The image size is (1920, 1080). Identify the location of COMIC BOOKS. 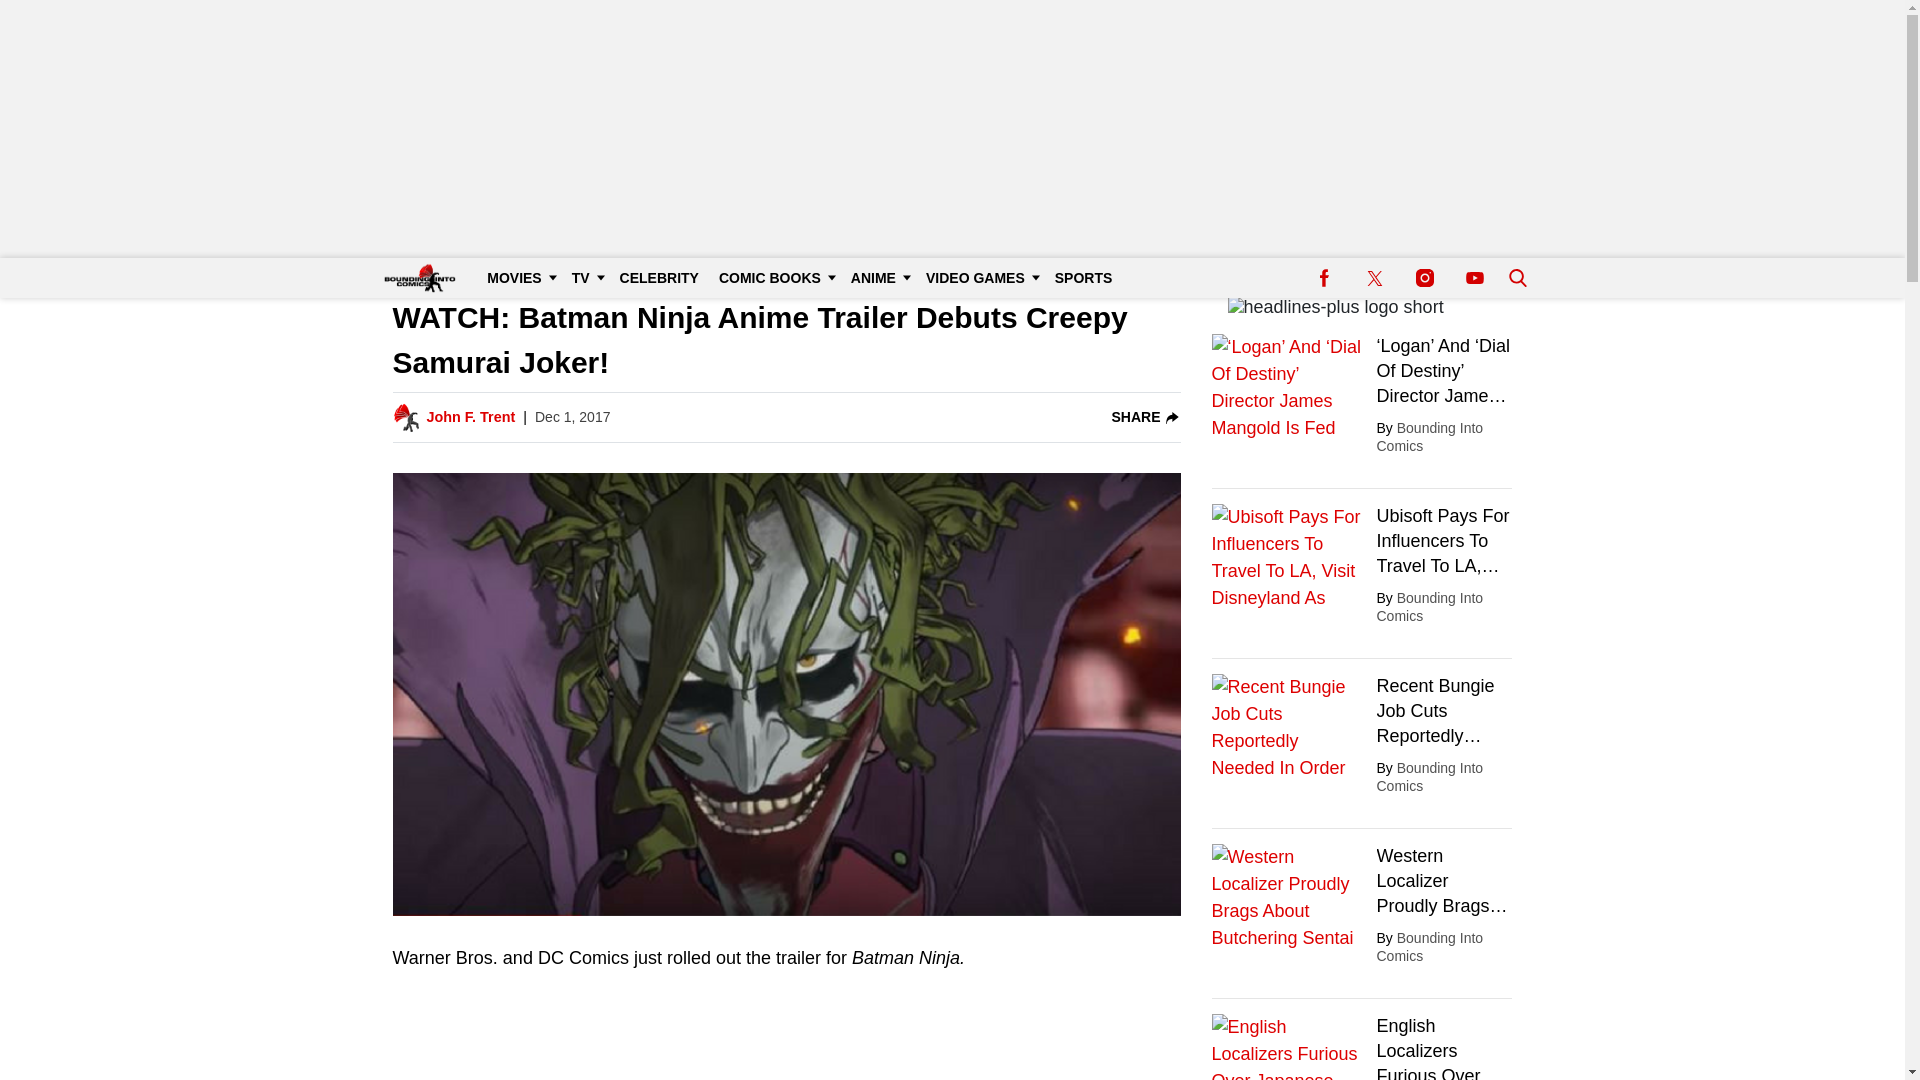
(774, 278).